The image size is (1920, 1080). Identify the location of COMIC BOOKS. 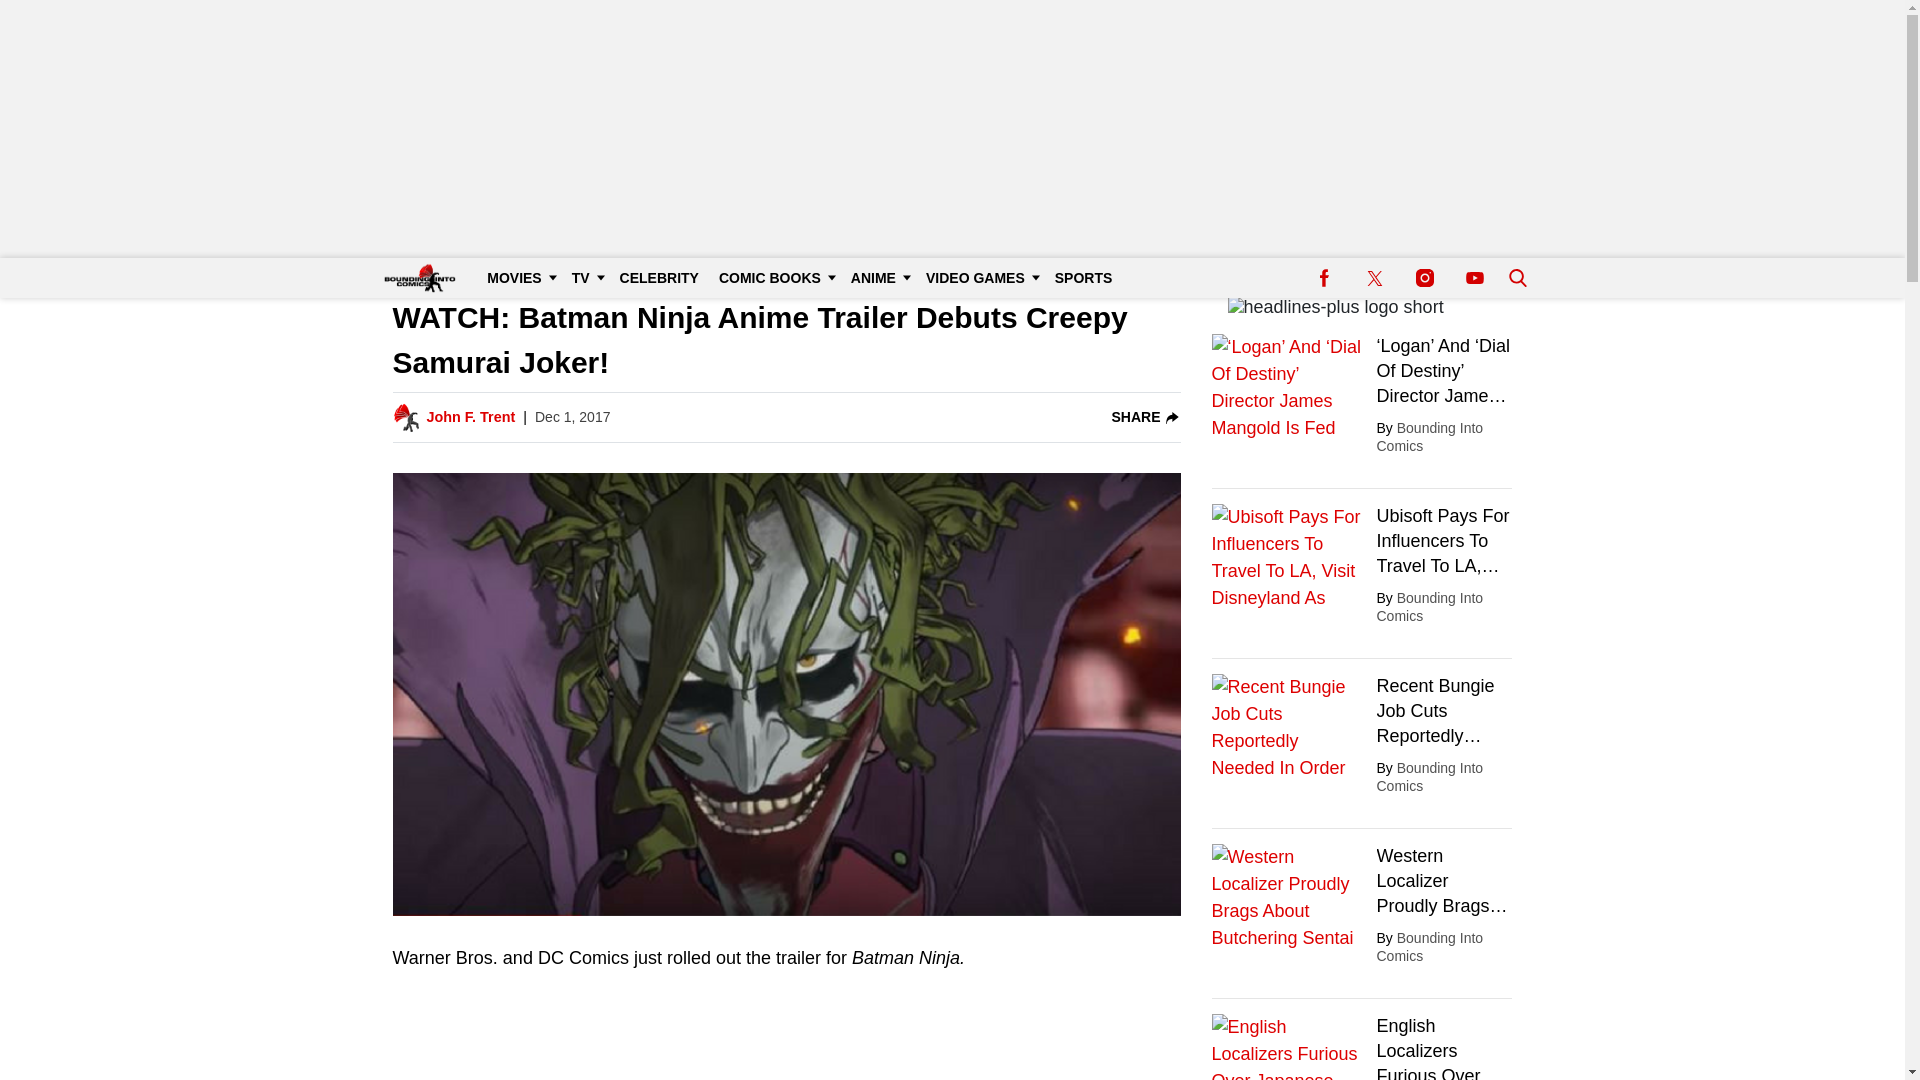
(774, 278).